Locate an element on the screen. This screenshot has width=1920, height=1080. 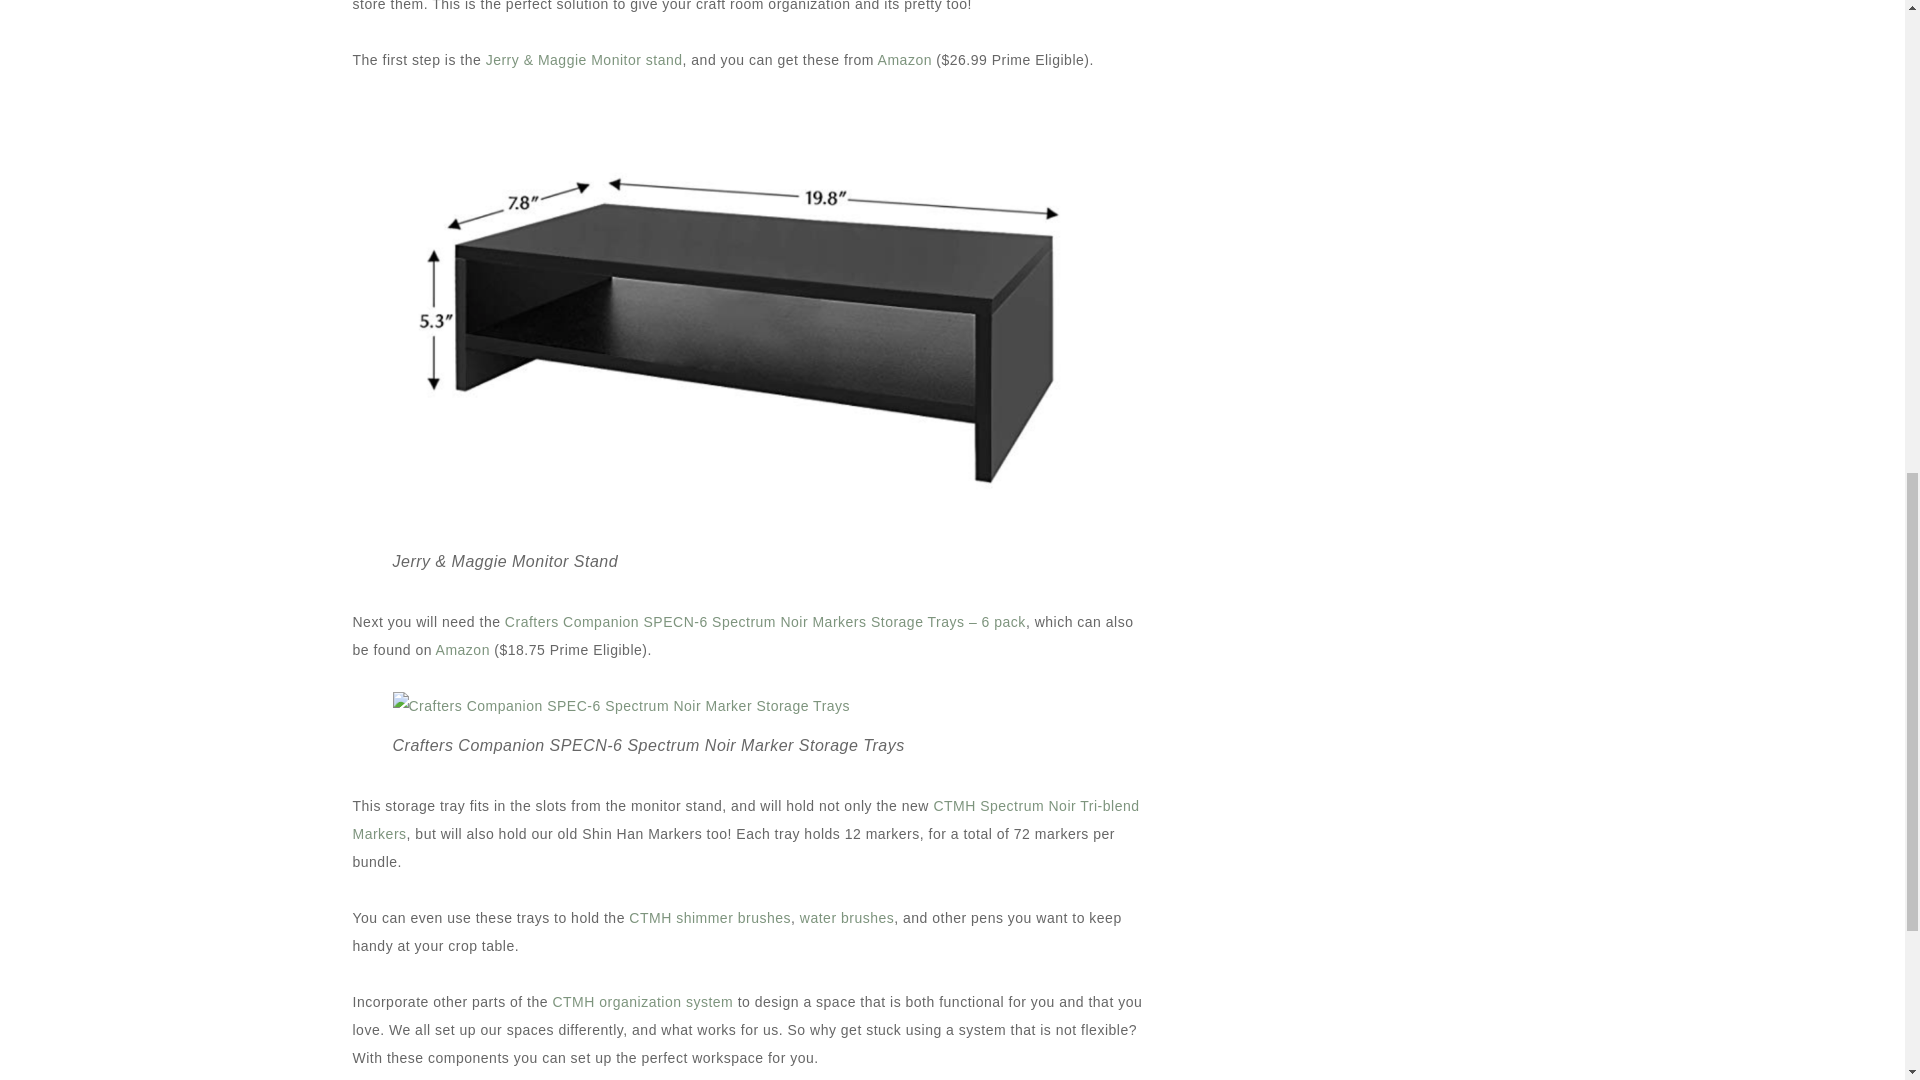
water brushes is located at coordinates (847, 918).